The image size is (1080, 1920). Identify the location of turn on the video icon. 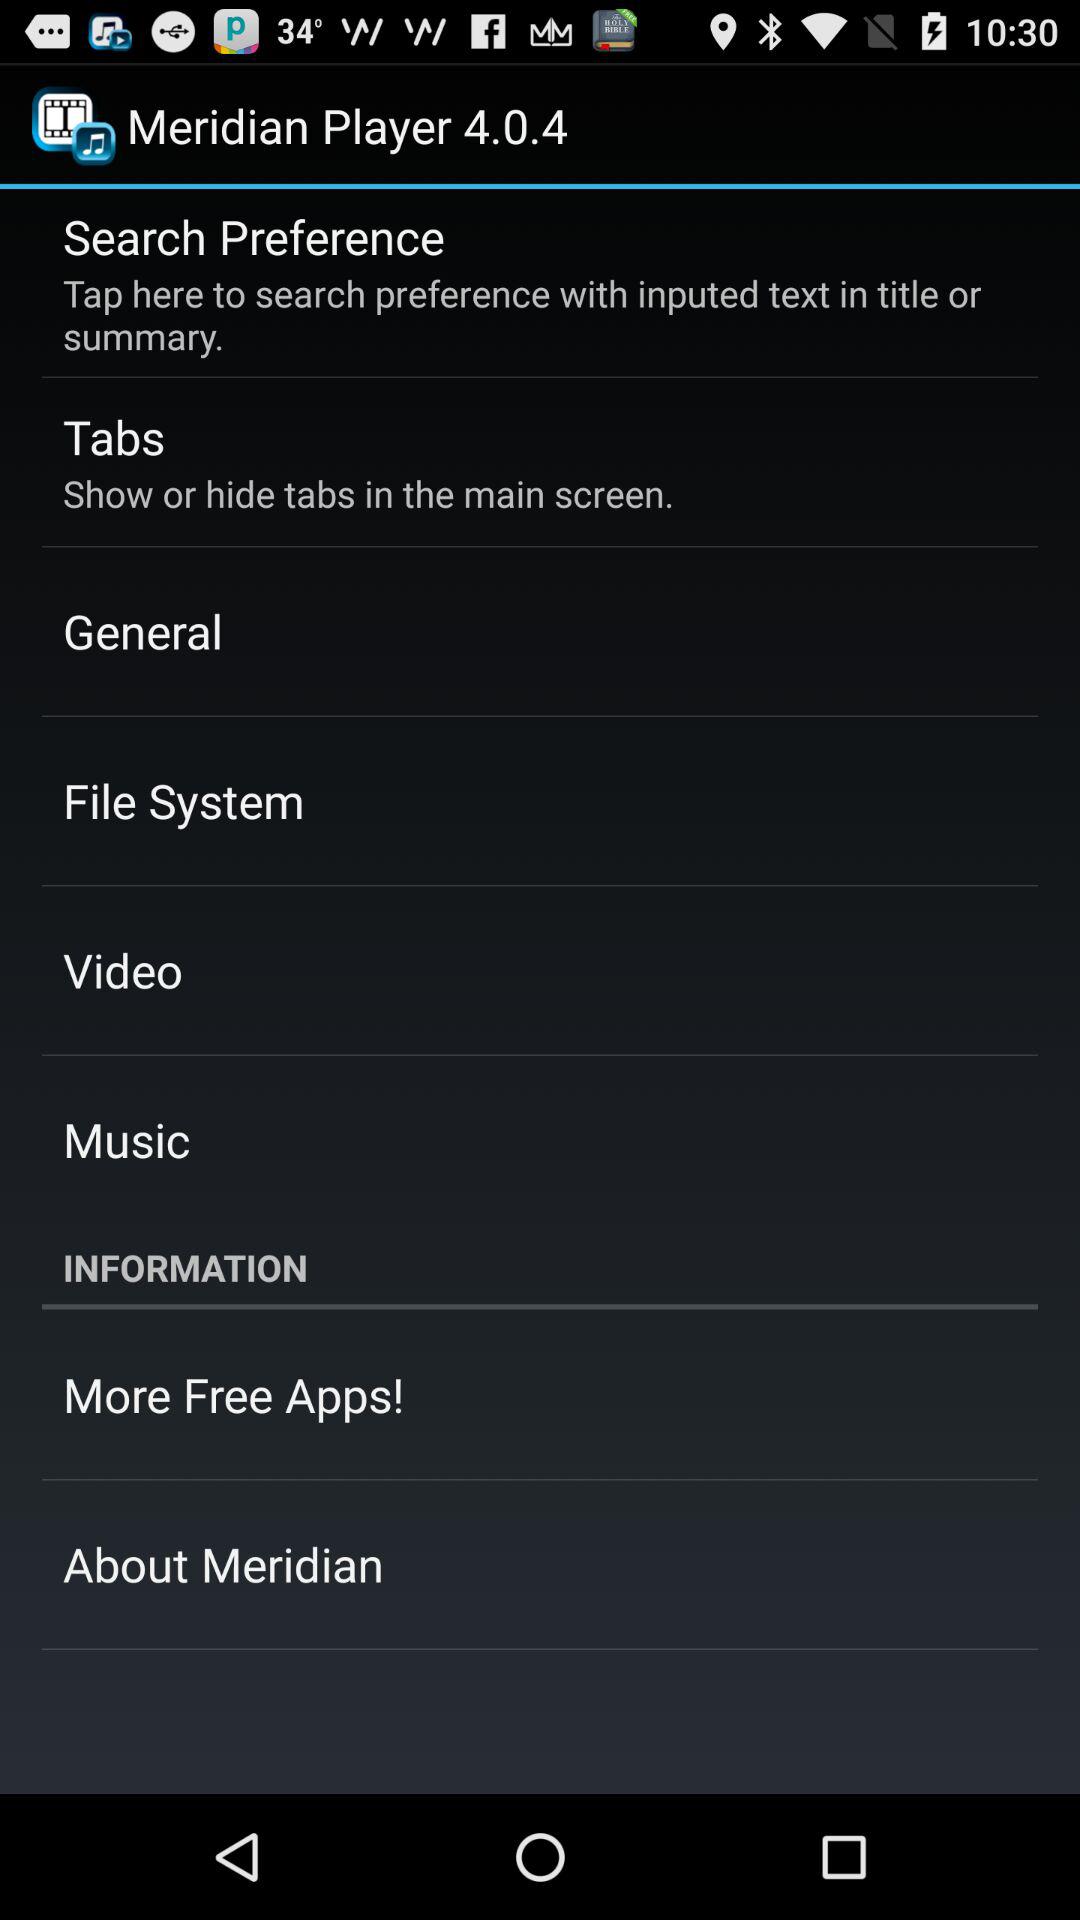
(122, 970).